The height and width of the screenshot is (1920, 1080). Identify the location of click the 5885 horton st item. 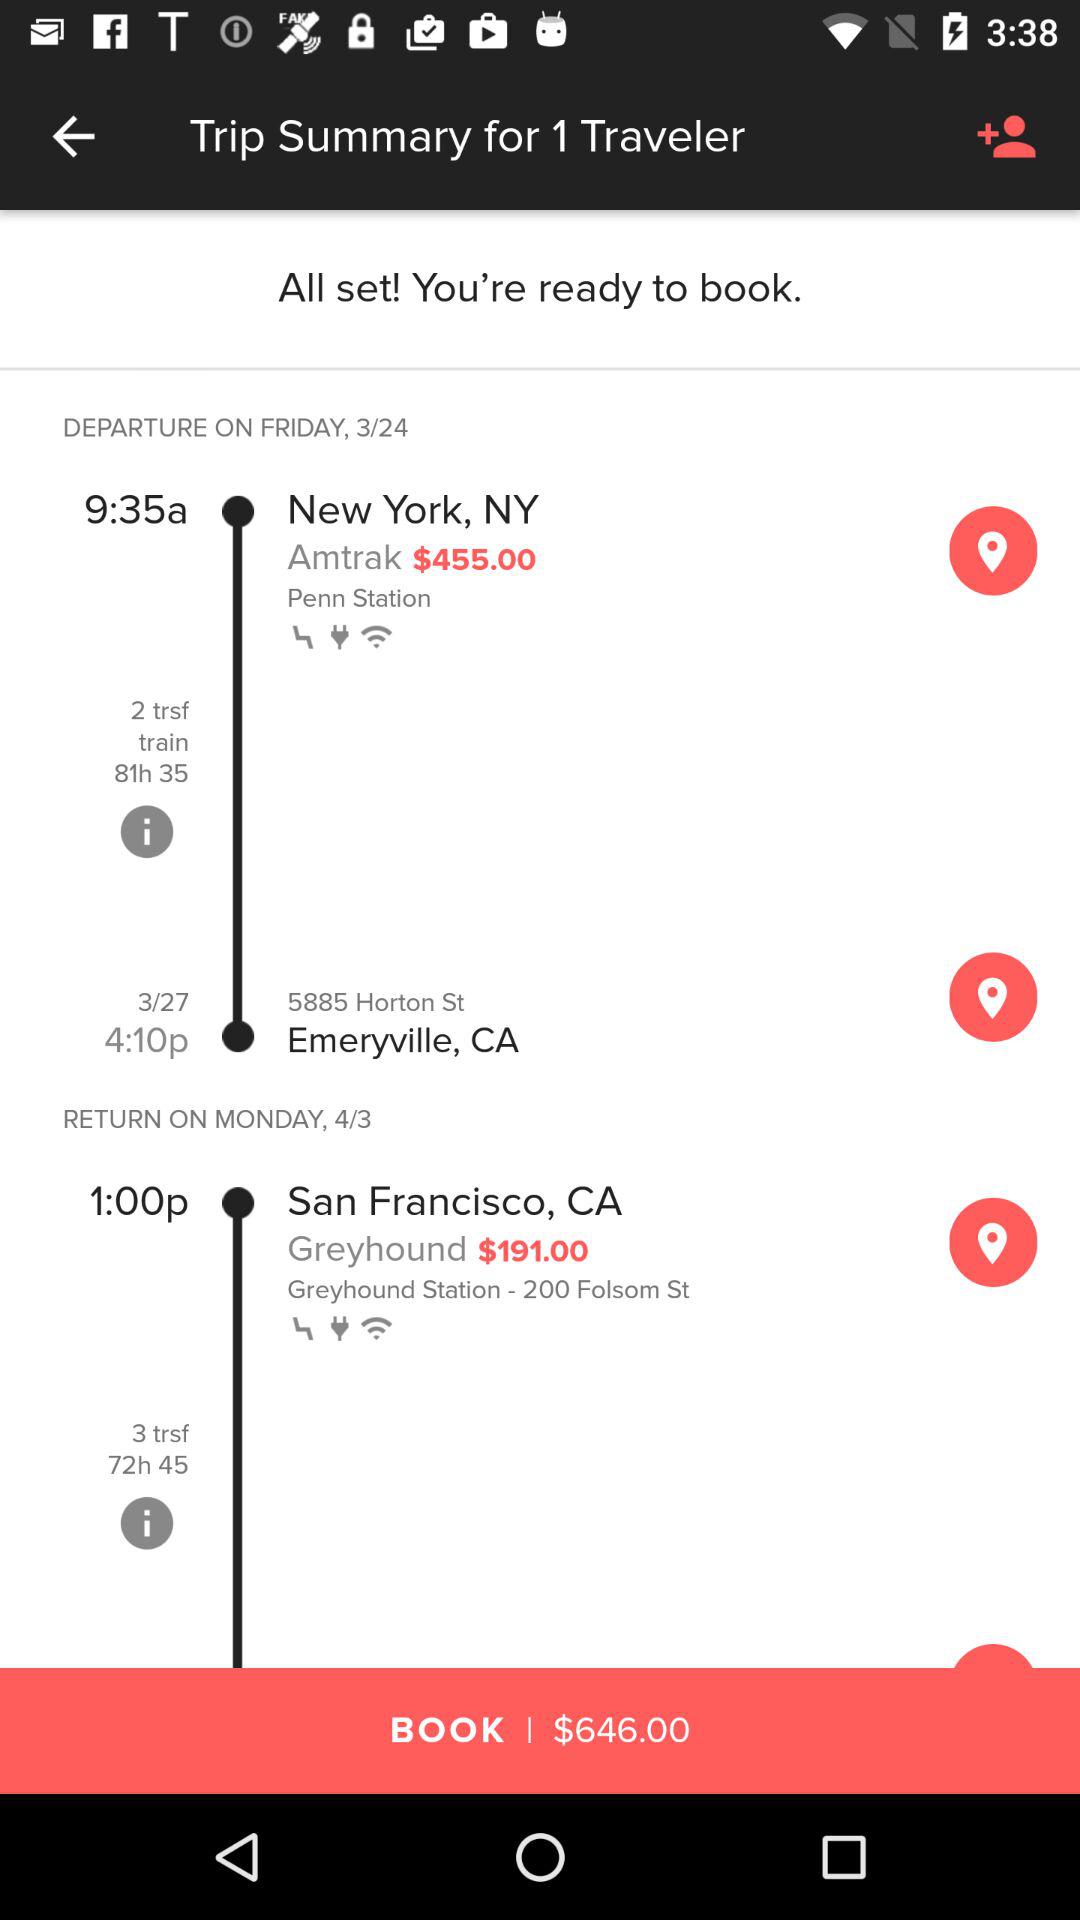
(596, 1002).